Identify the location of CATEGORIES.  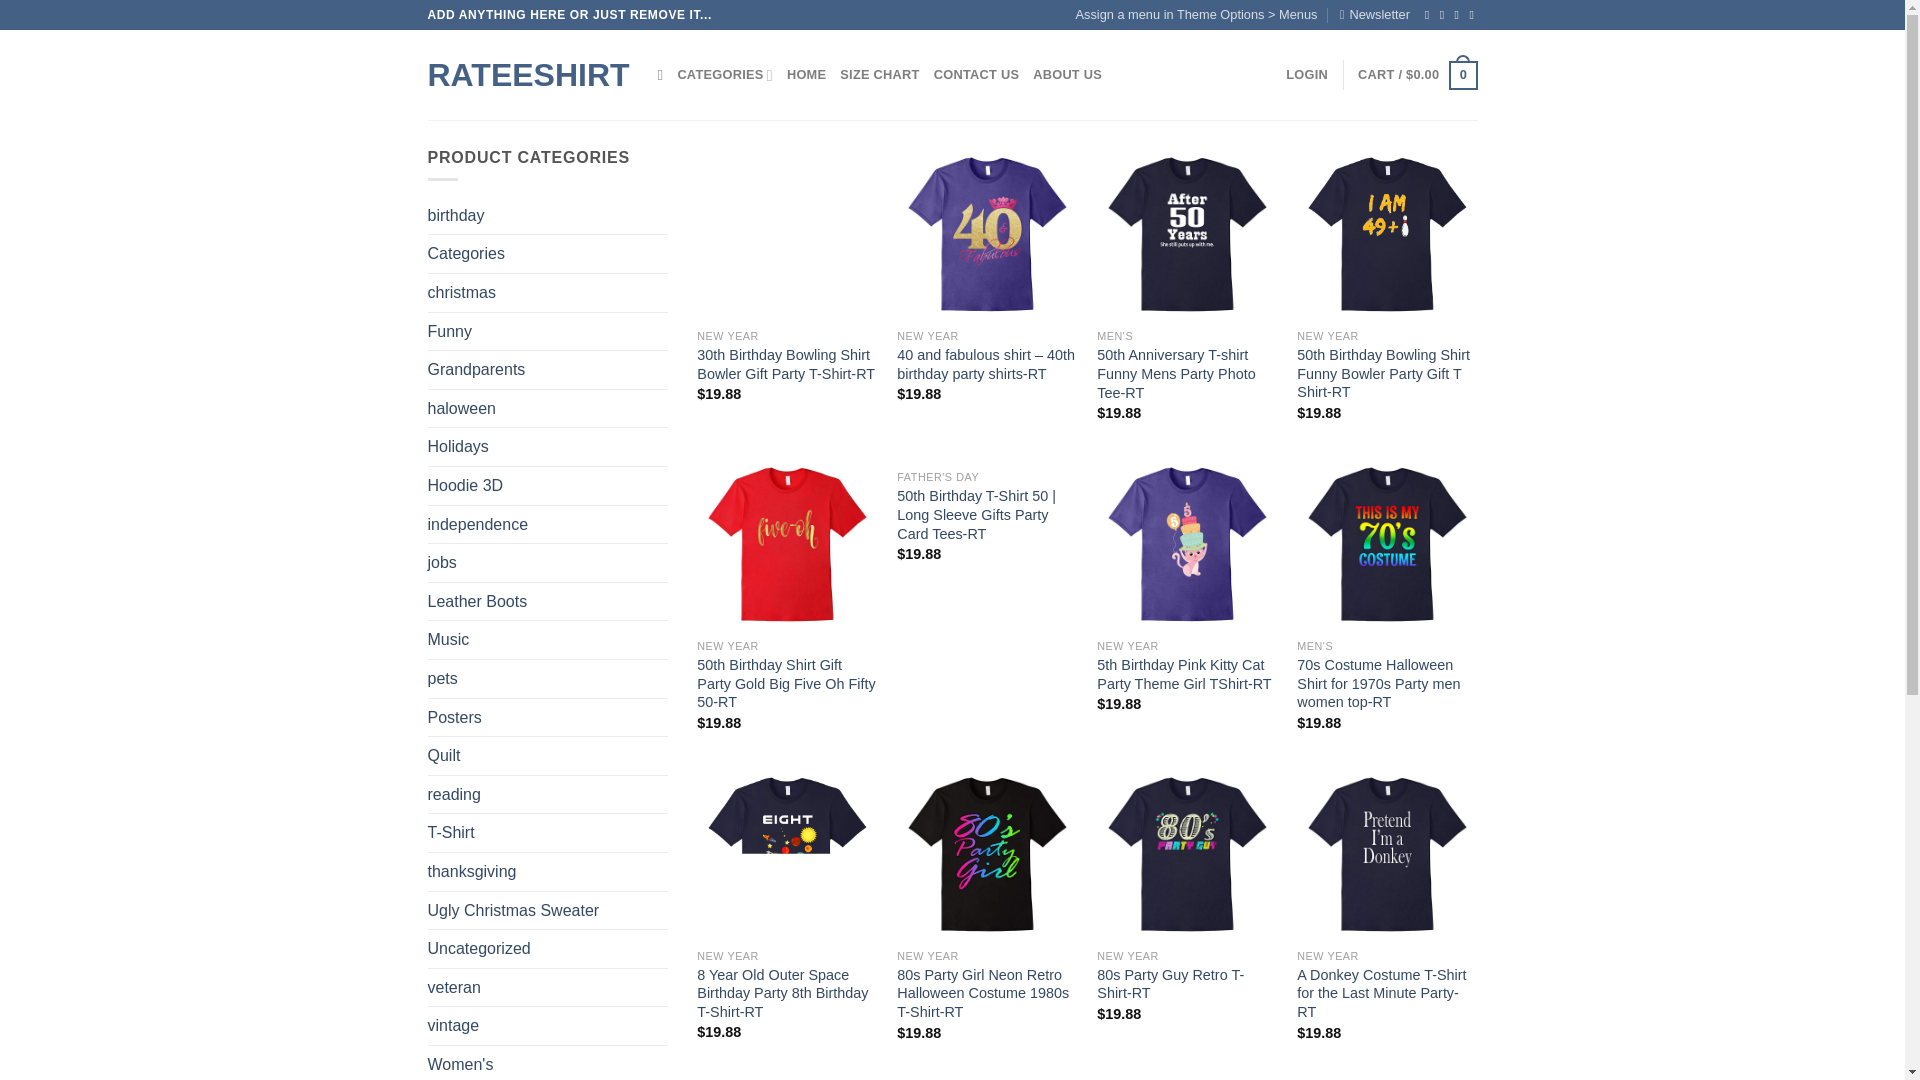
(725, 75).